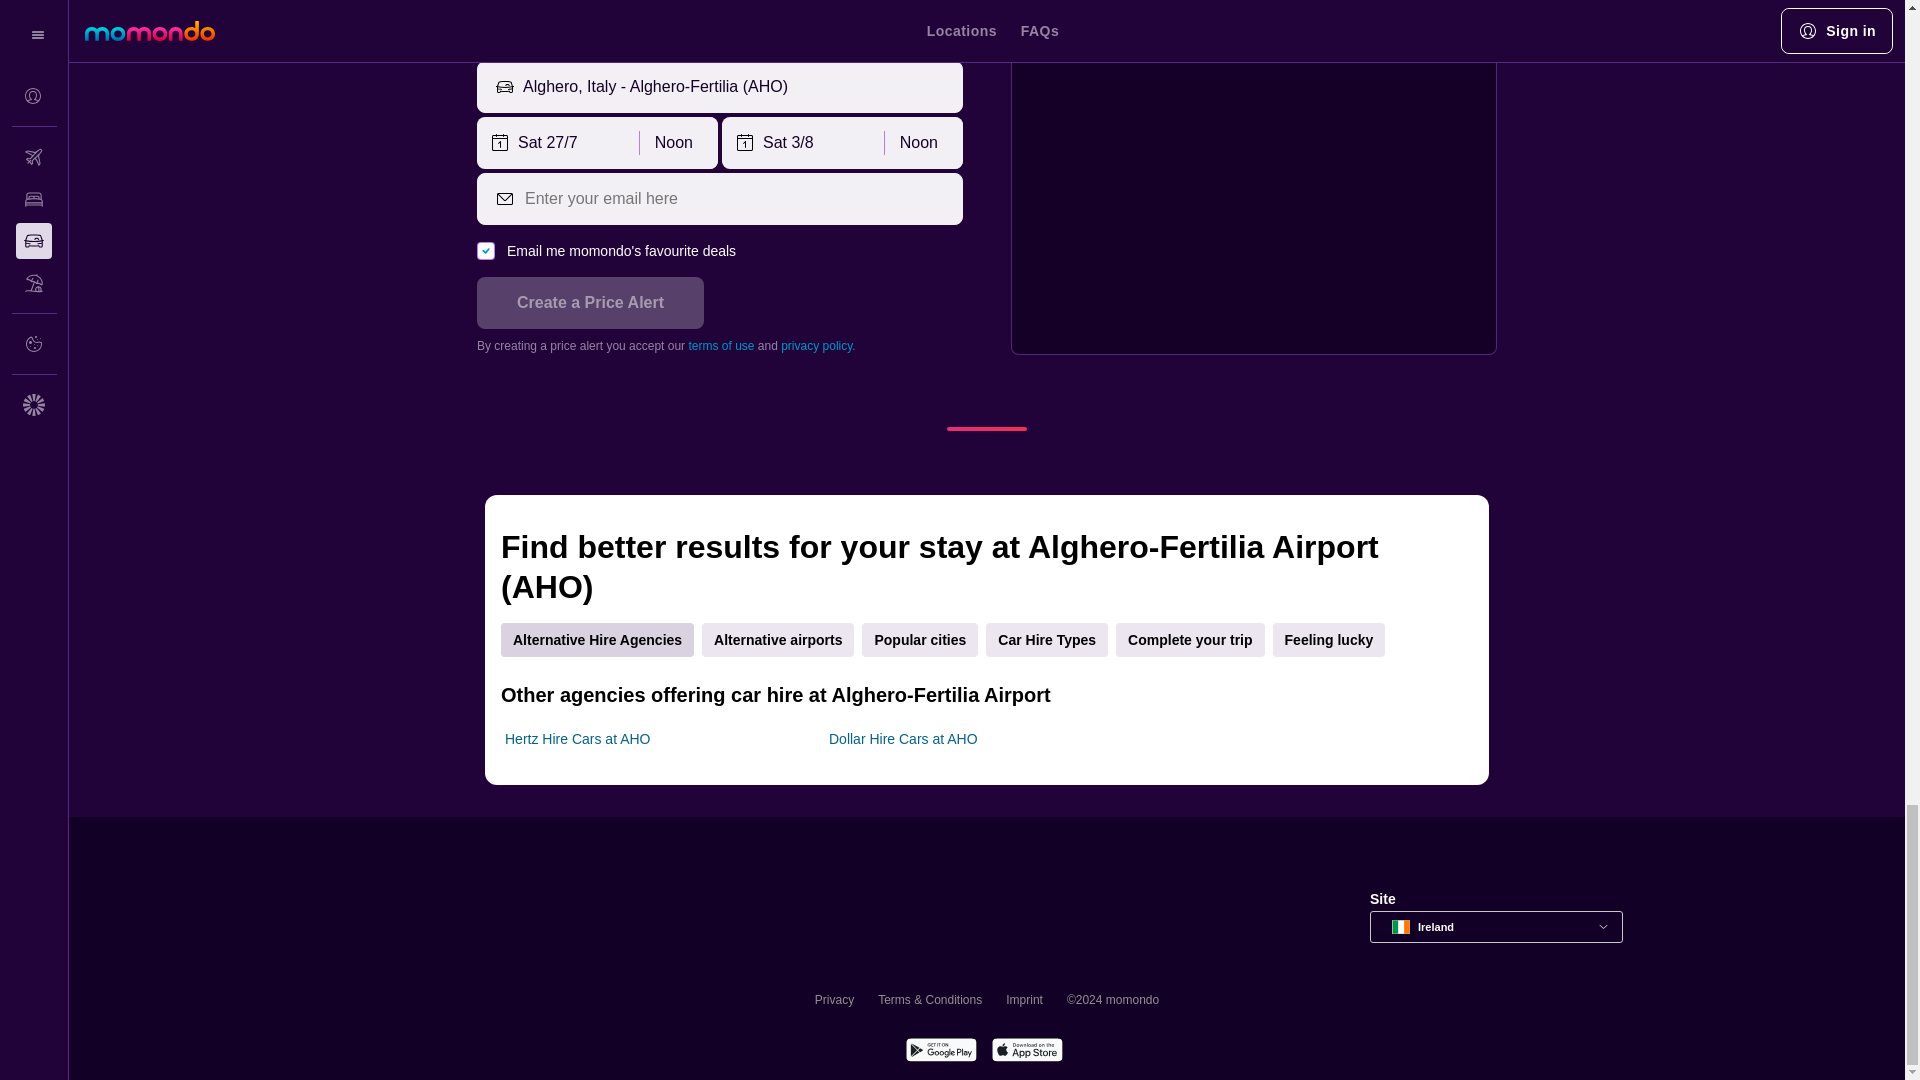 This screenshot has height=1080, width=1920. Describe the element at coordinates (1026, 1052) in the screenshot. I see `Download on the App Store` at that location.